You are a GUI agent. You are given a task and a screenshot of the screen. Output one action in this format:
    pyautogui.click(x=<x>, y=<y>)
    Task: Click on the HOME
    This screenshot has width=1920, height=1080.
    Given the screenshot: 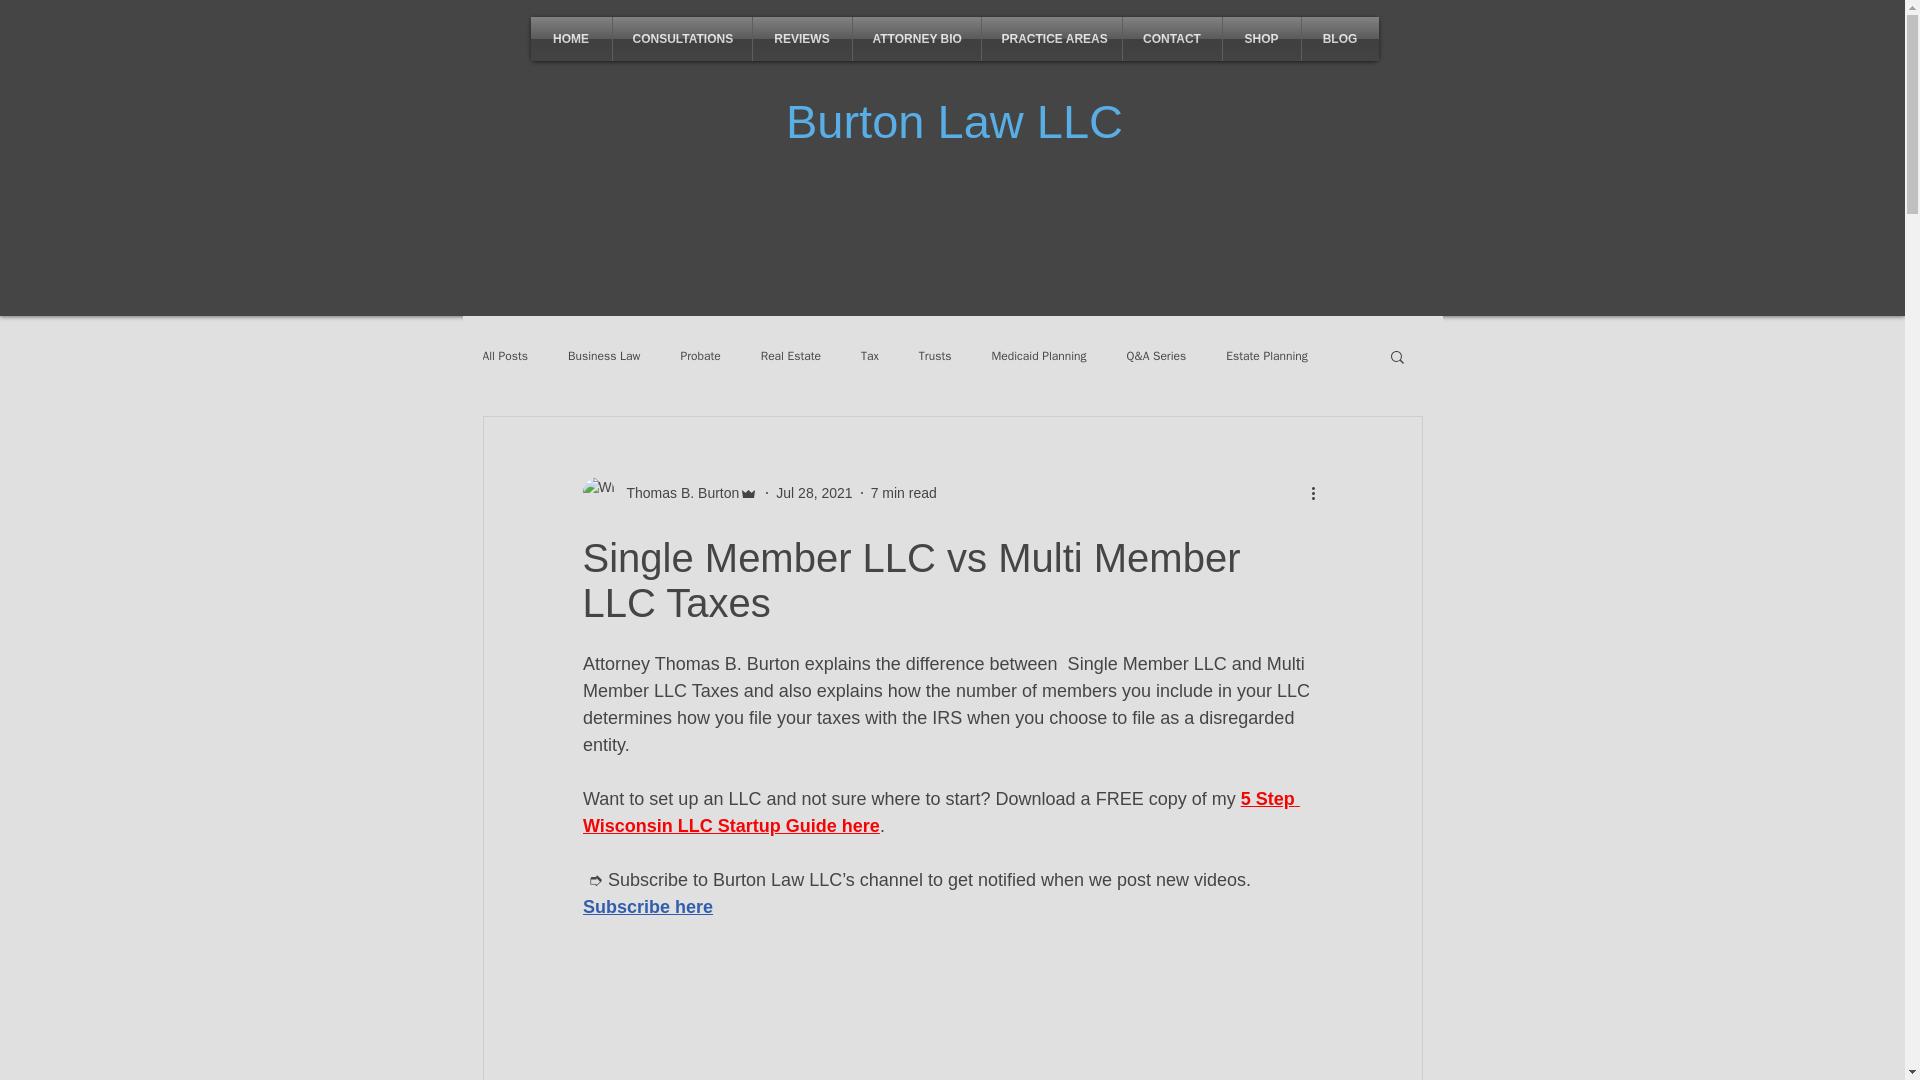 What is the action you would take?
    pyautogui.click(x=570, y=38)
    